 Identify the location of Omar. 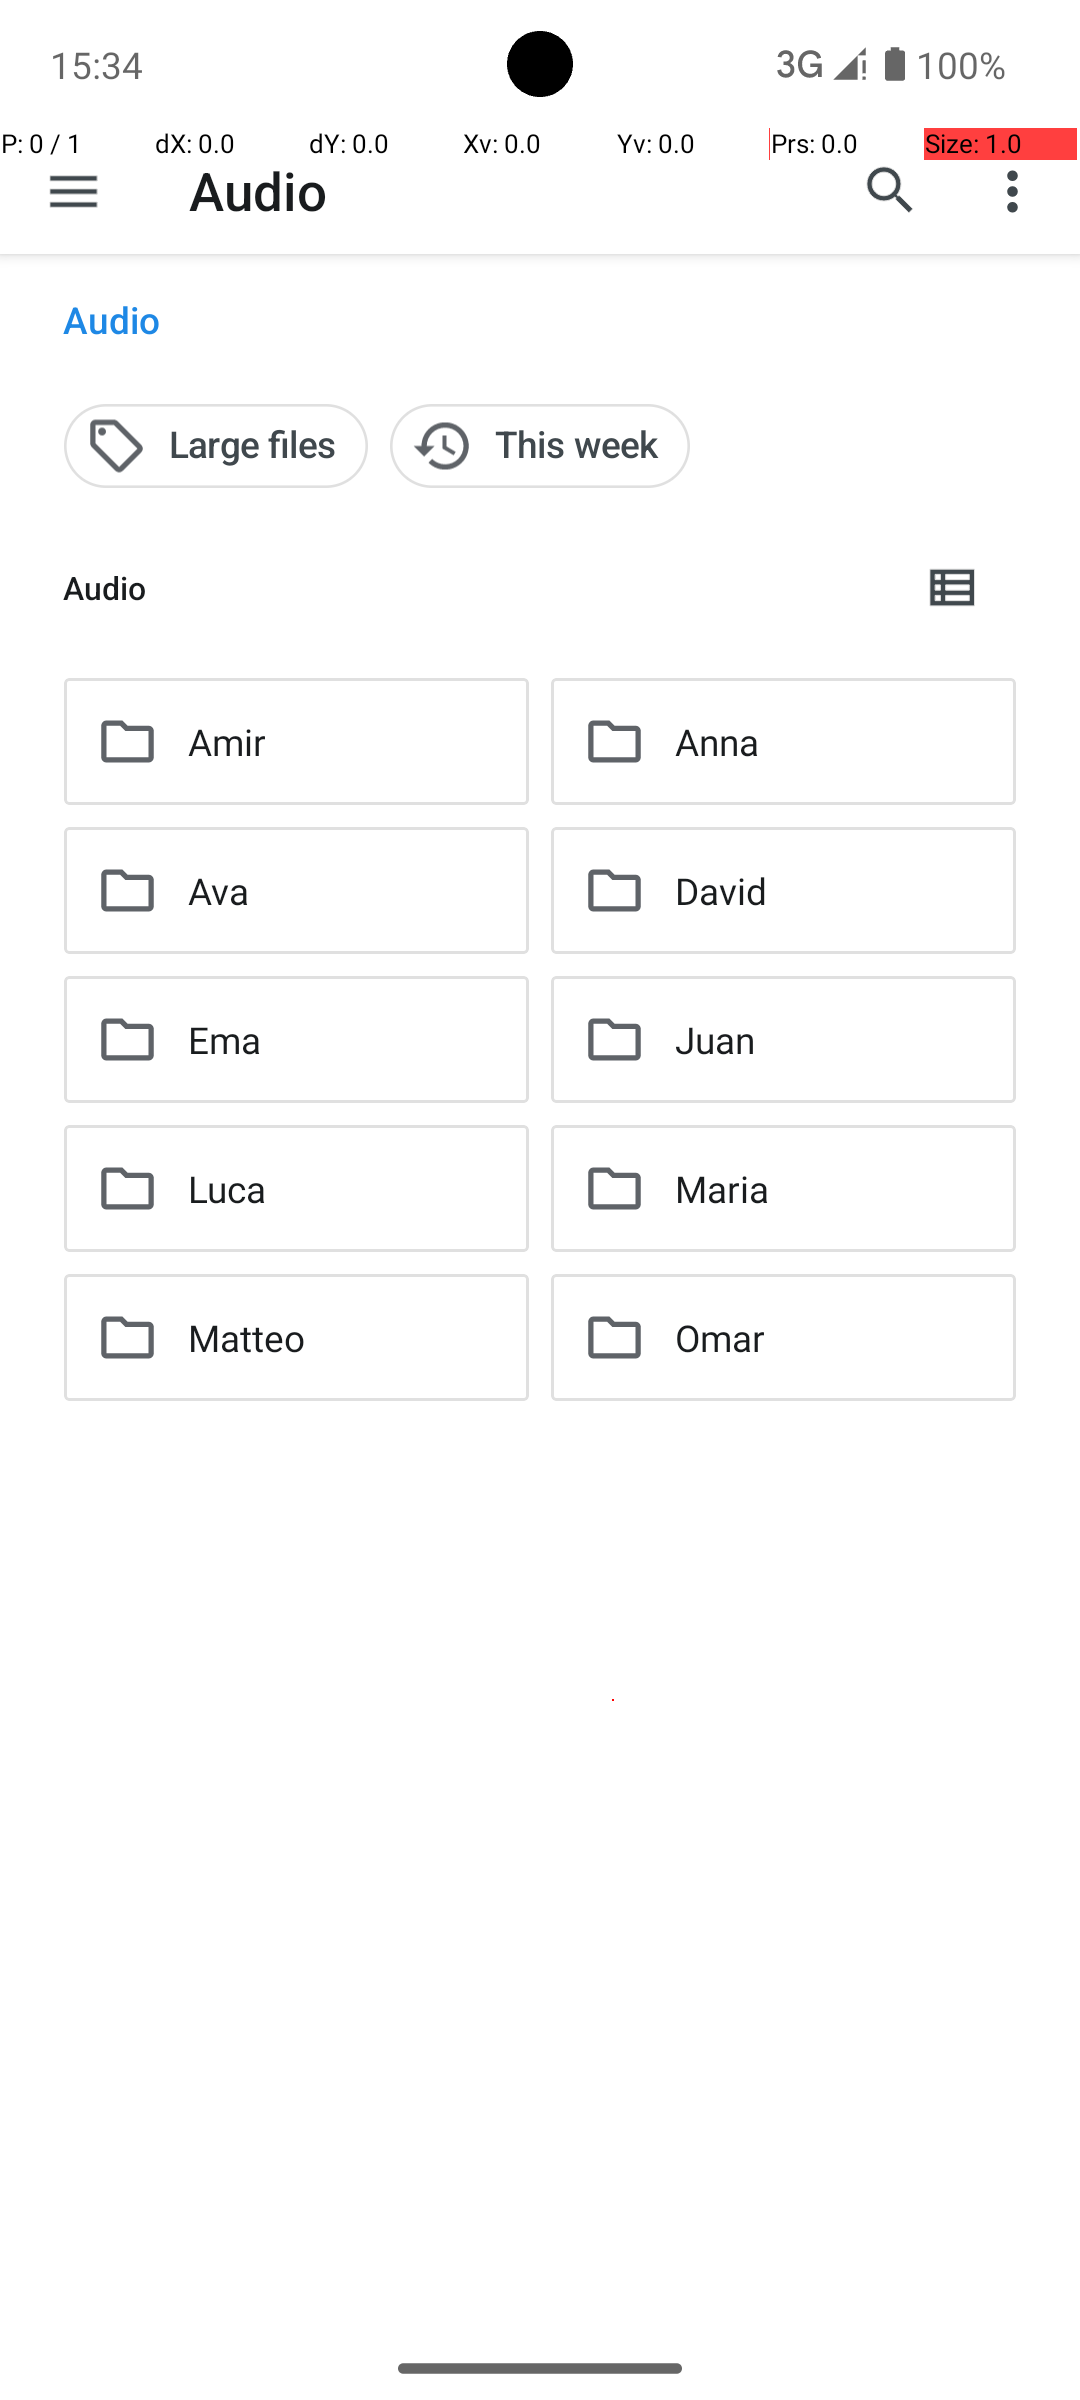
(720, 1338).